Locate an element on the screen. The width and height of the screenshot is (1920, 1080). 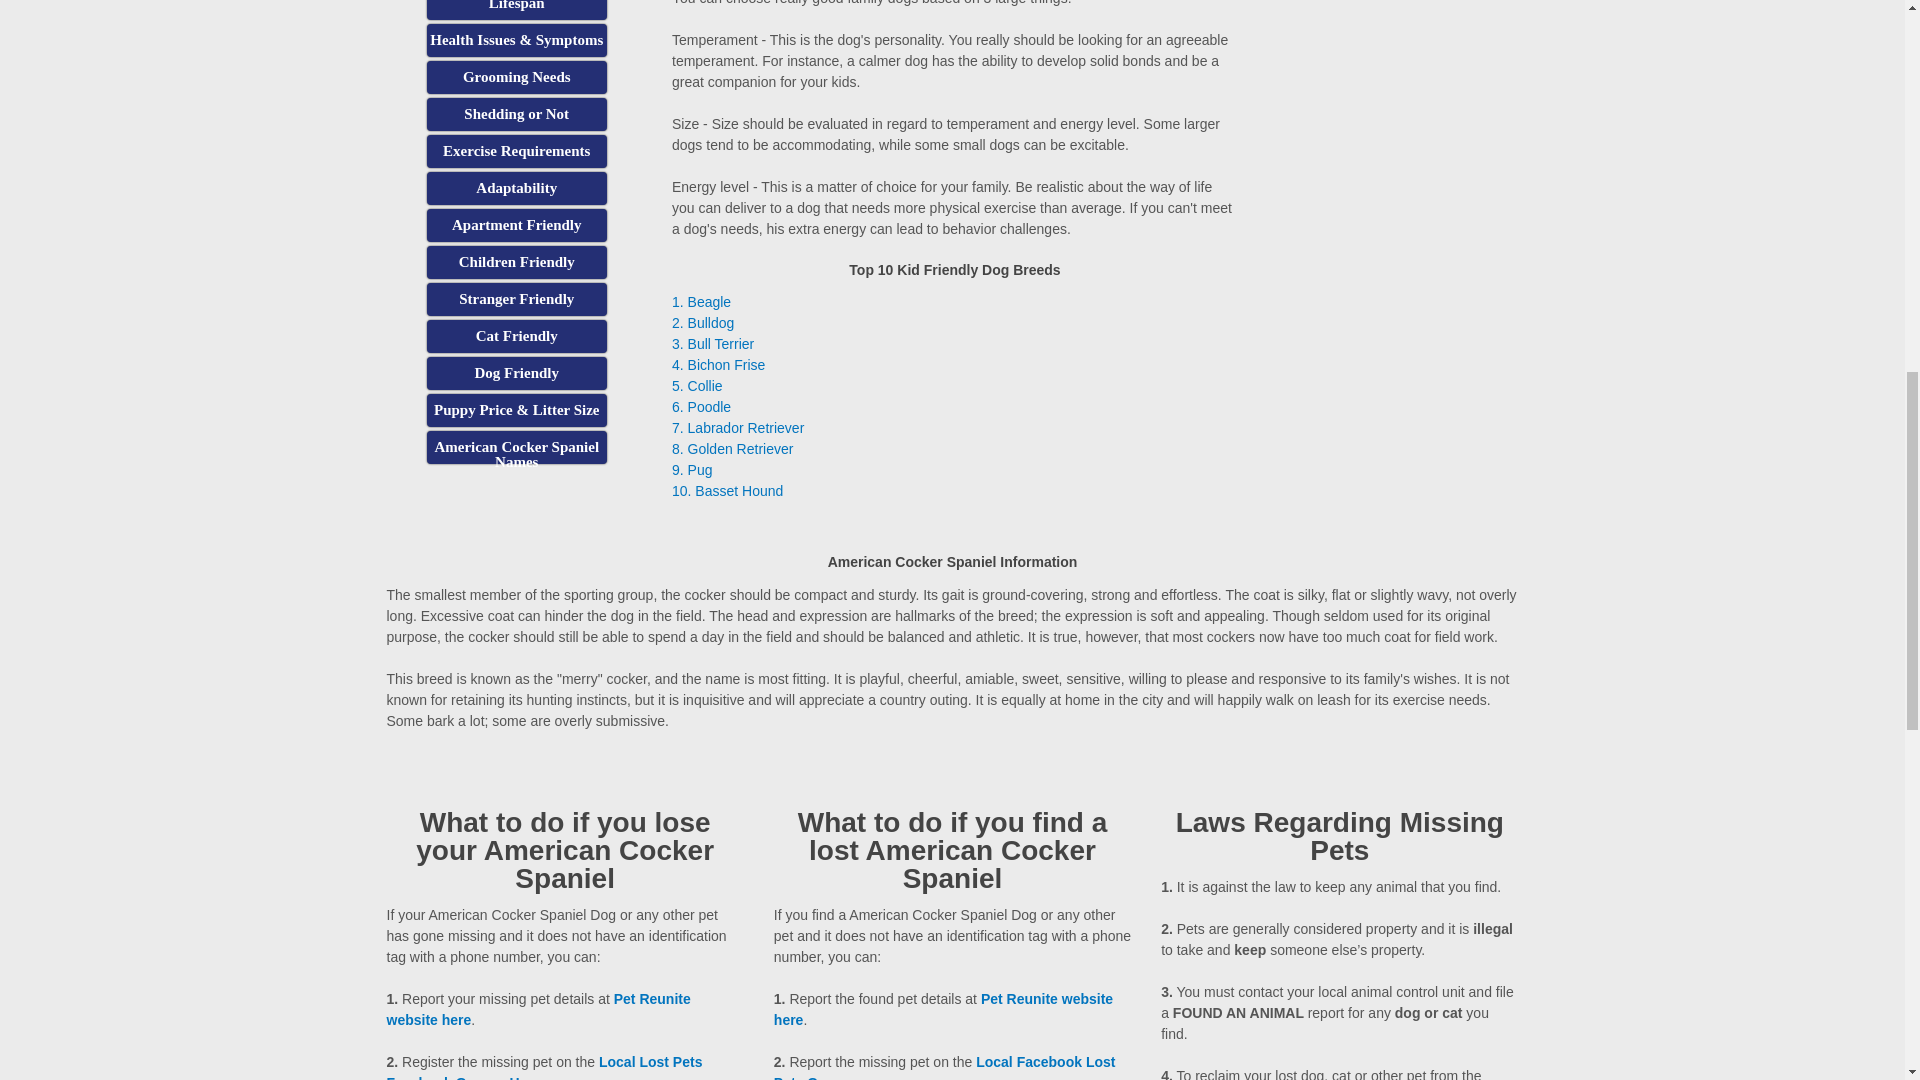
How long can American Cocker Spaniel Dogs live for? is located at coordinates (516, 10).